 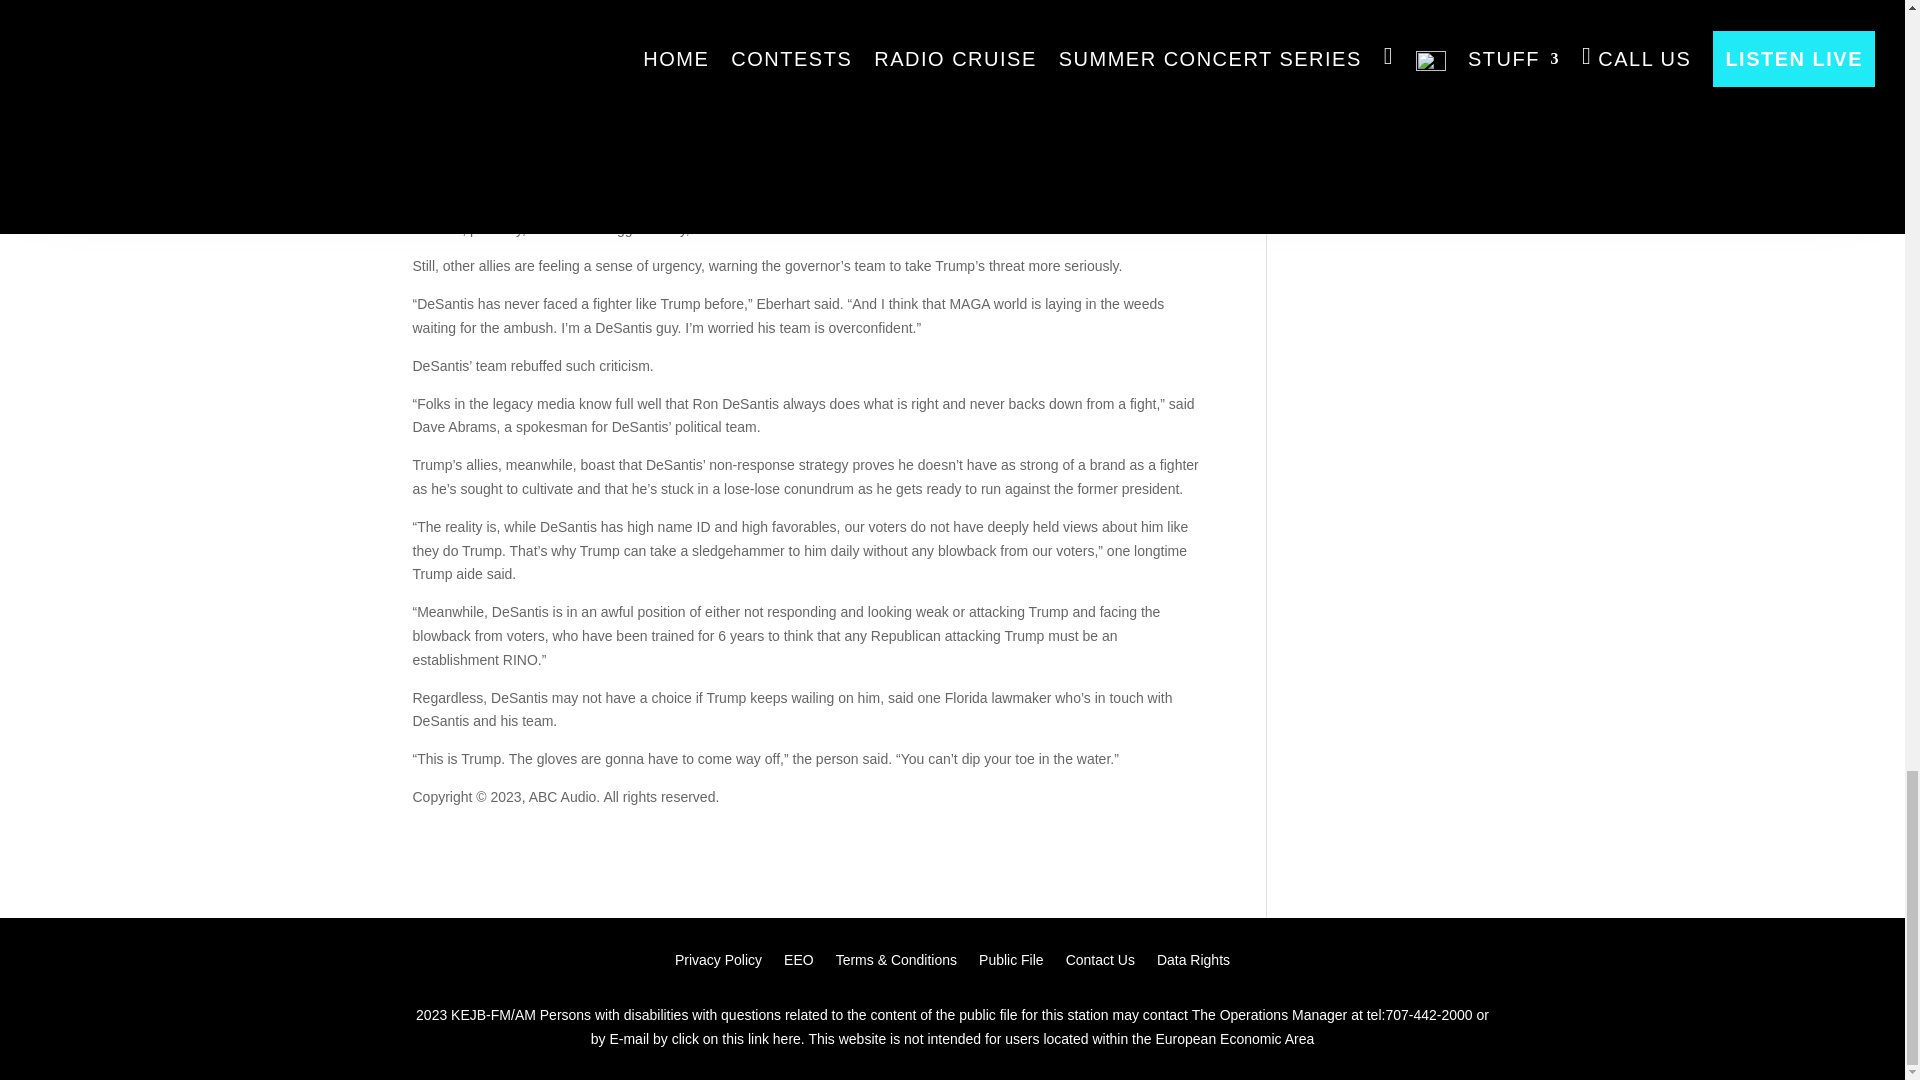 What do you see at coordinates (1012, 964) in the screenshot?
I see `Public File` at bounding box center [1012, 964].